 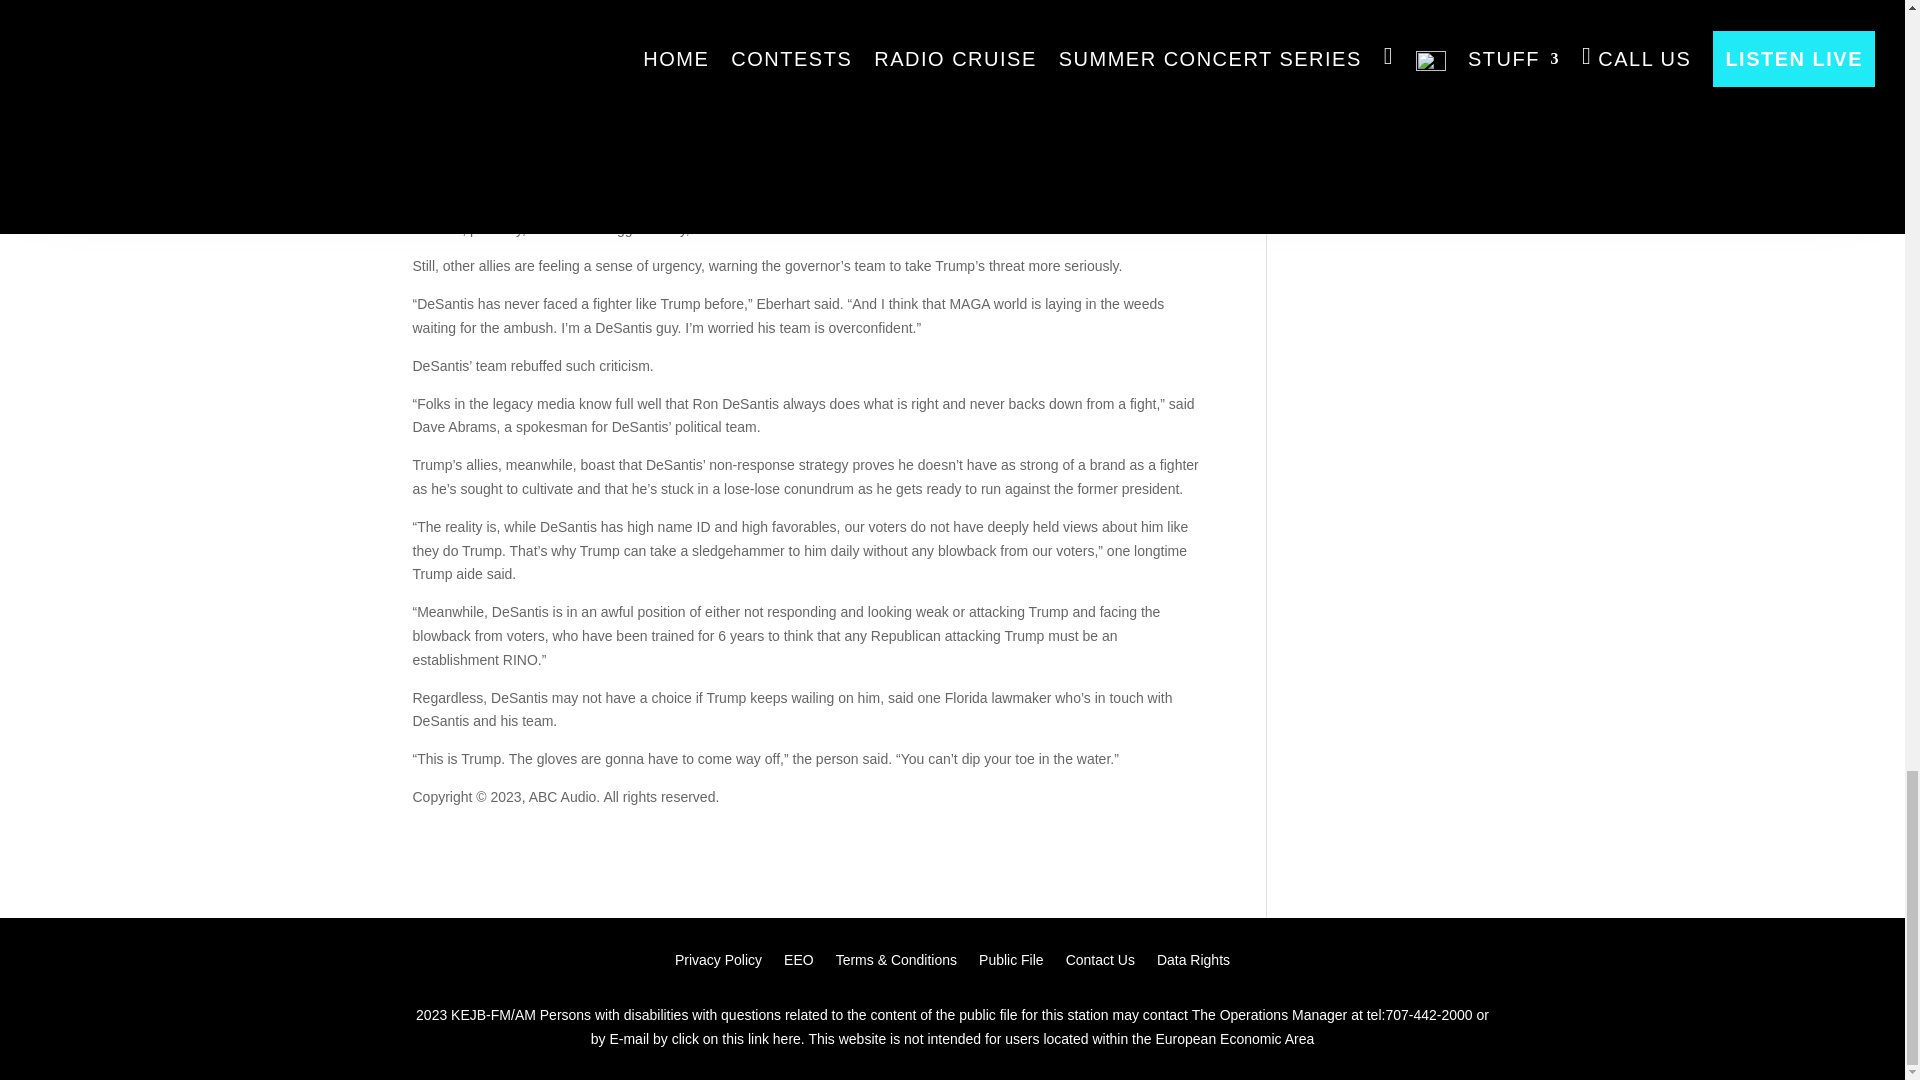 What do you see at coordinates (1012, 964) in the screenshot?
I see `Public File` at bounding box center [1012, 964].